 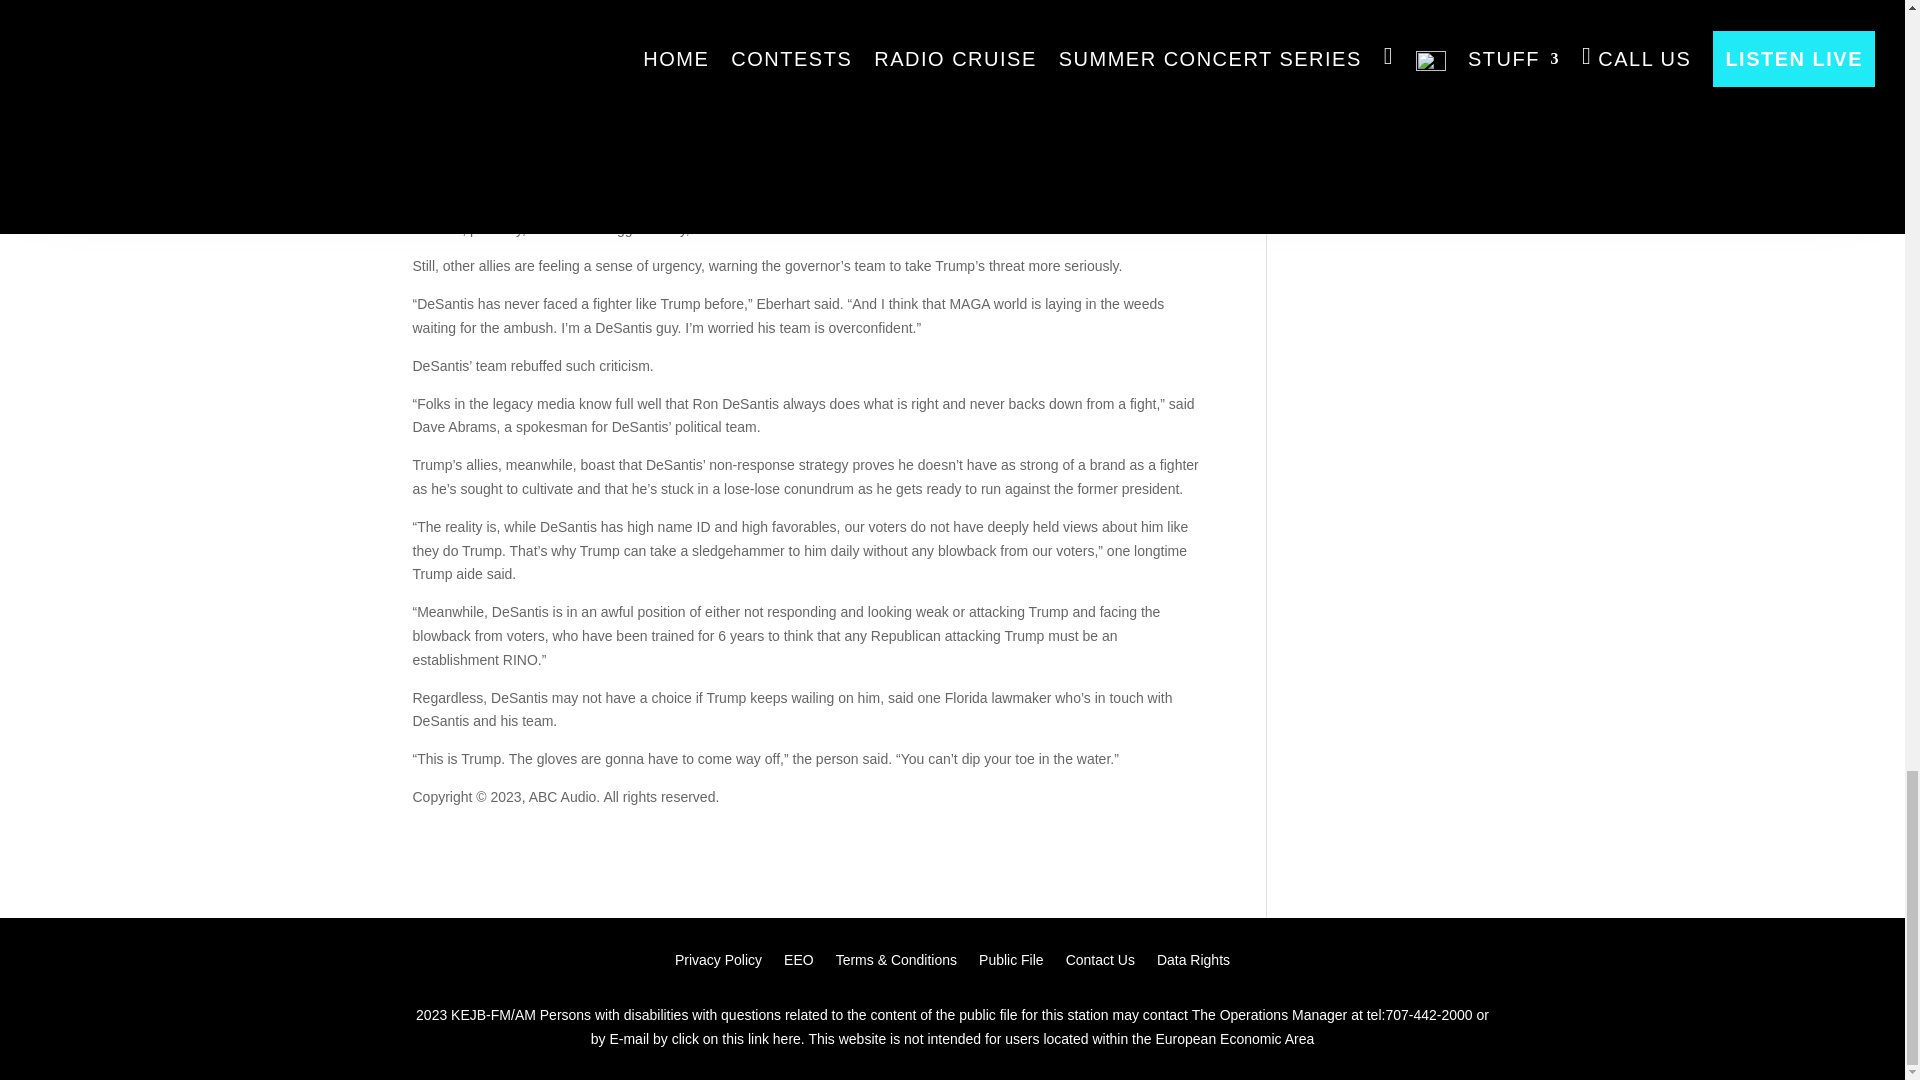 What do you see at coordinates (1012, 964) in the screenshot?
I see `Public File` at bounding box center [1012, 964].